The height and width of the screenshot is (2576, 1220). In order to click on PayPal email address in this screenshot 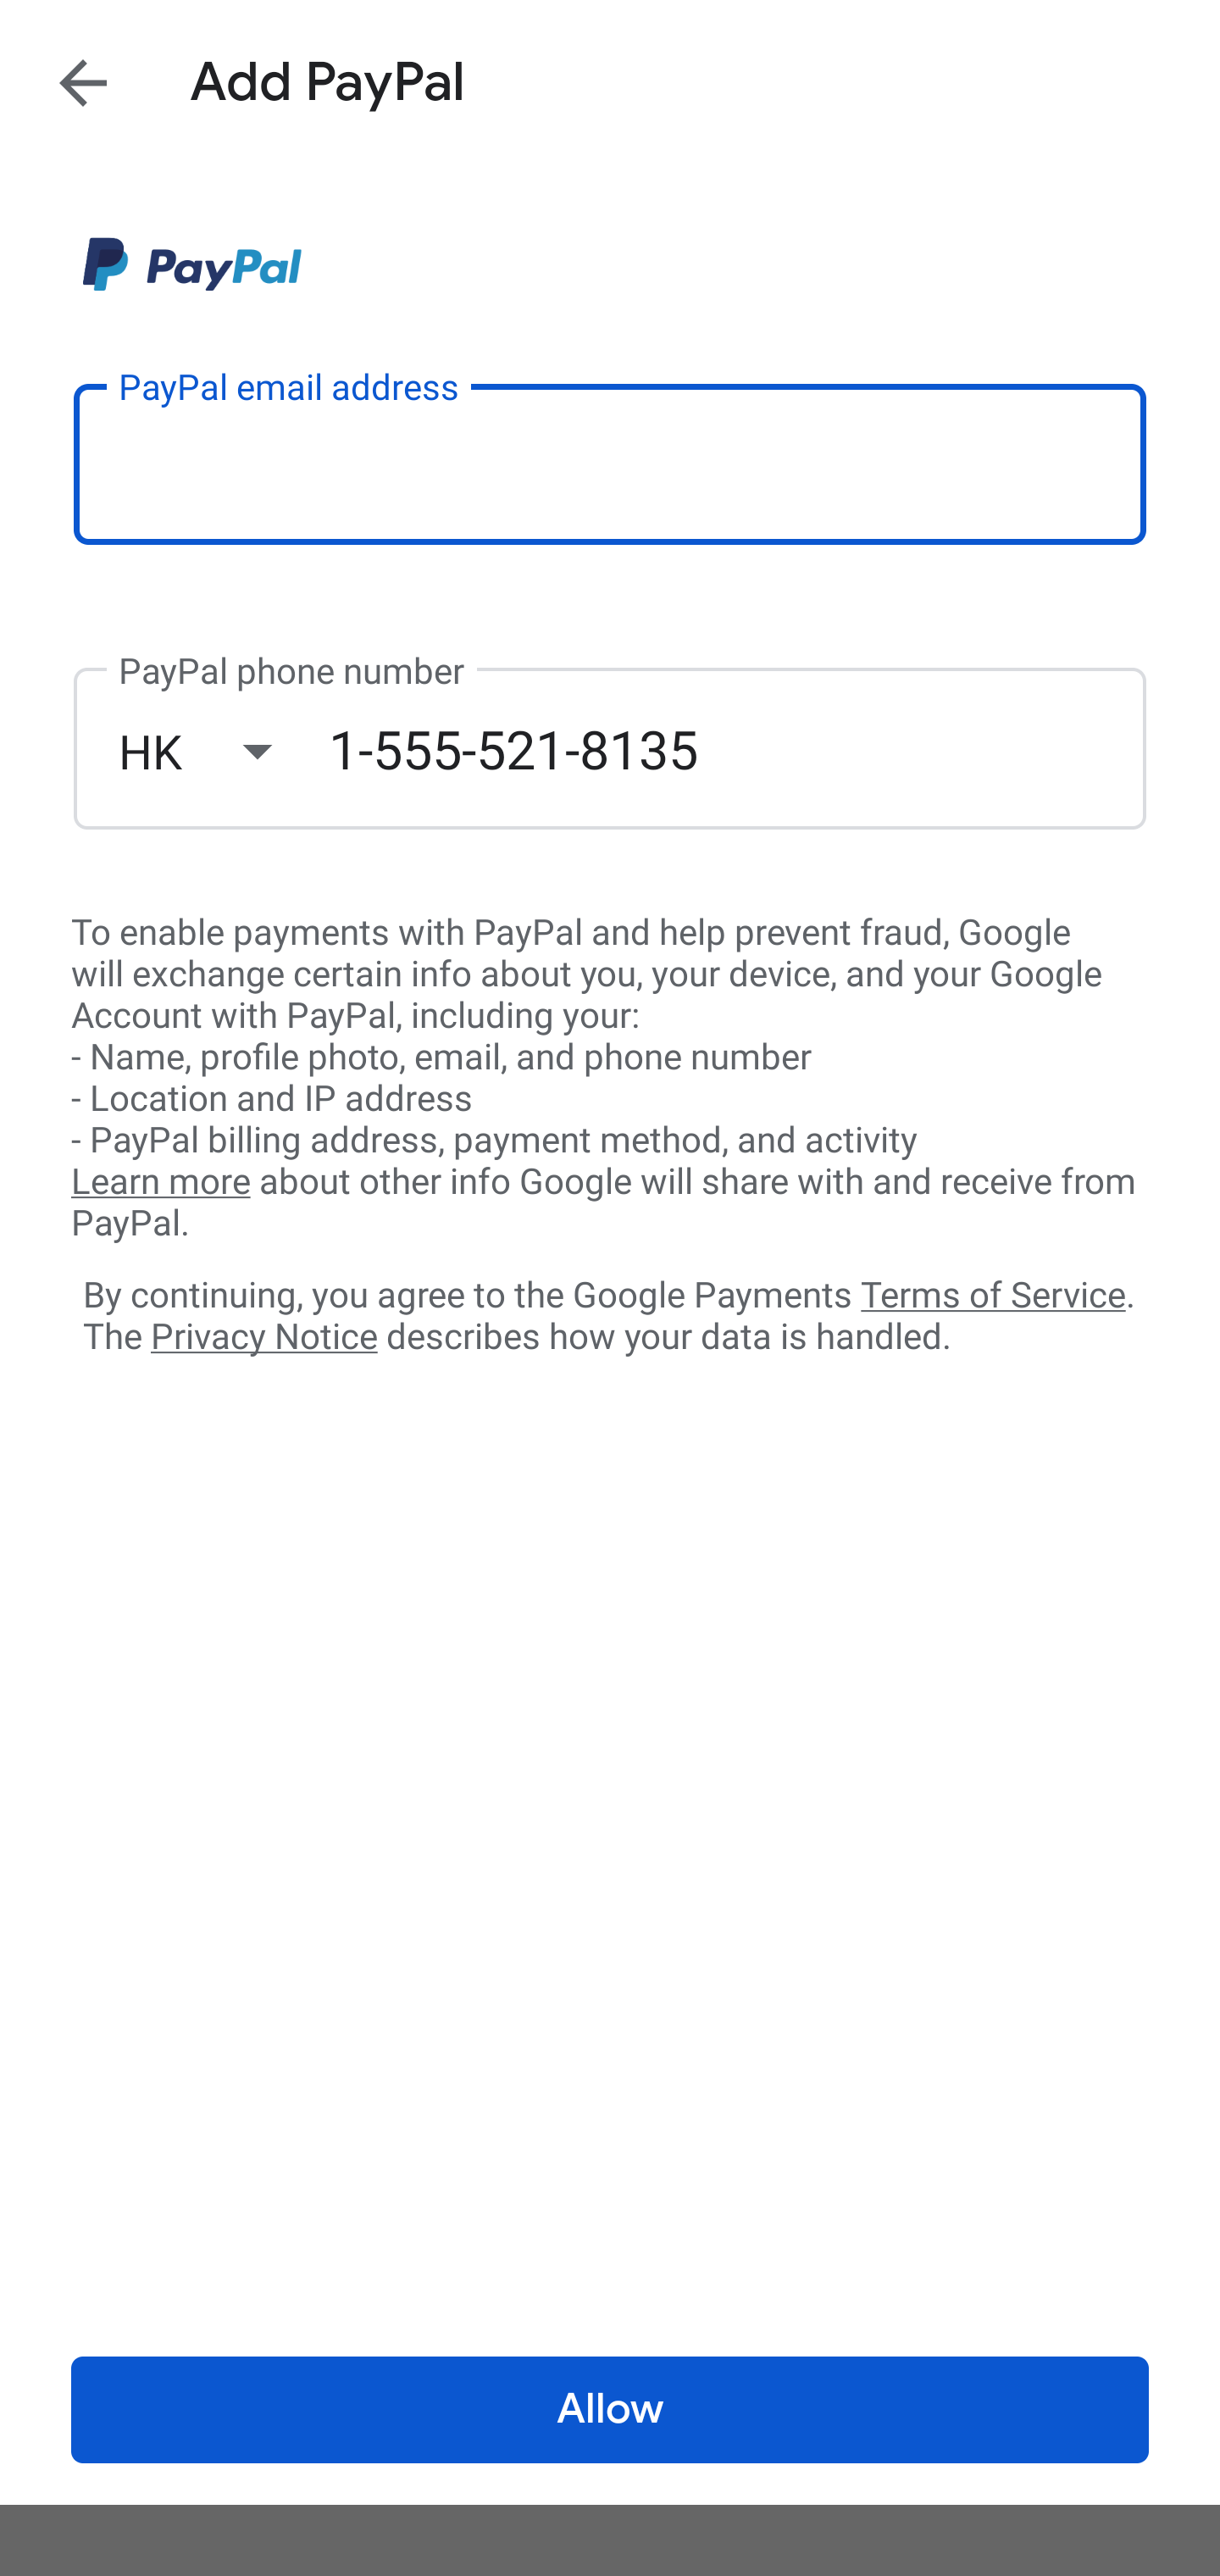, I will do `click(610, 463)`.